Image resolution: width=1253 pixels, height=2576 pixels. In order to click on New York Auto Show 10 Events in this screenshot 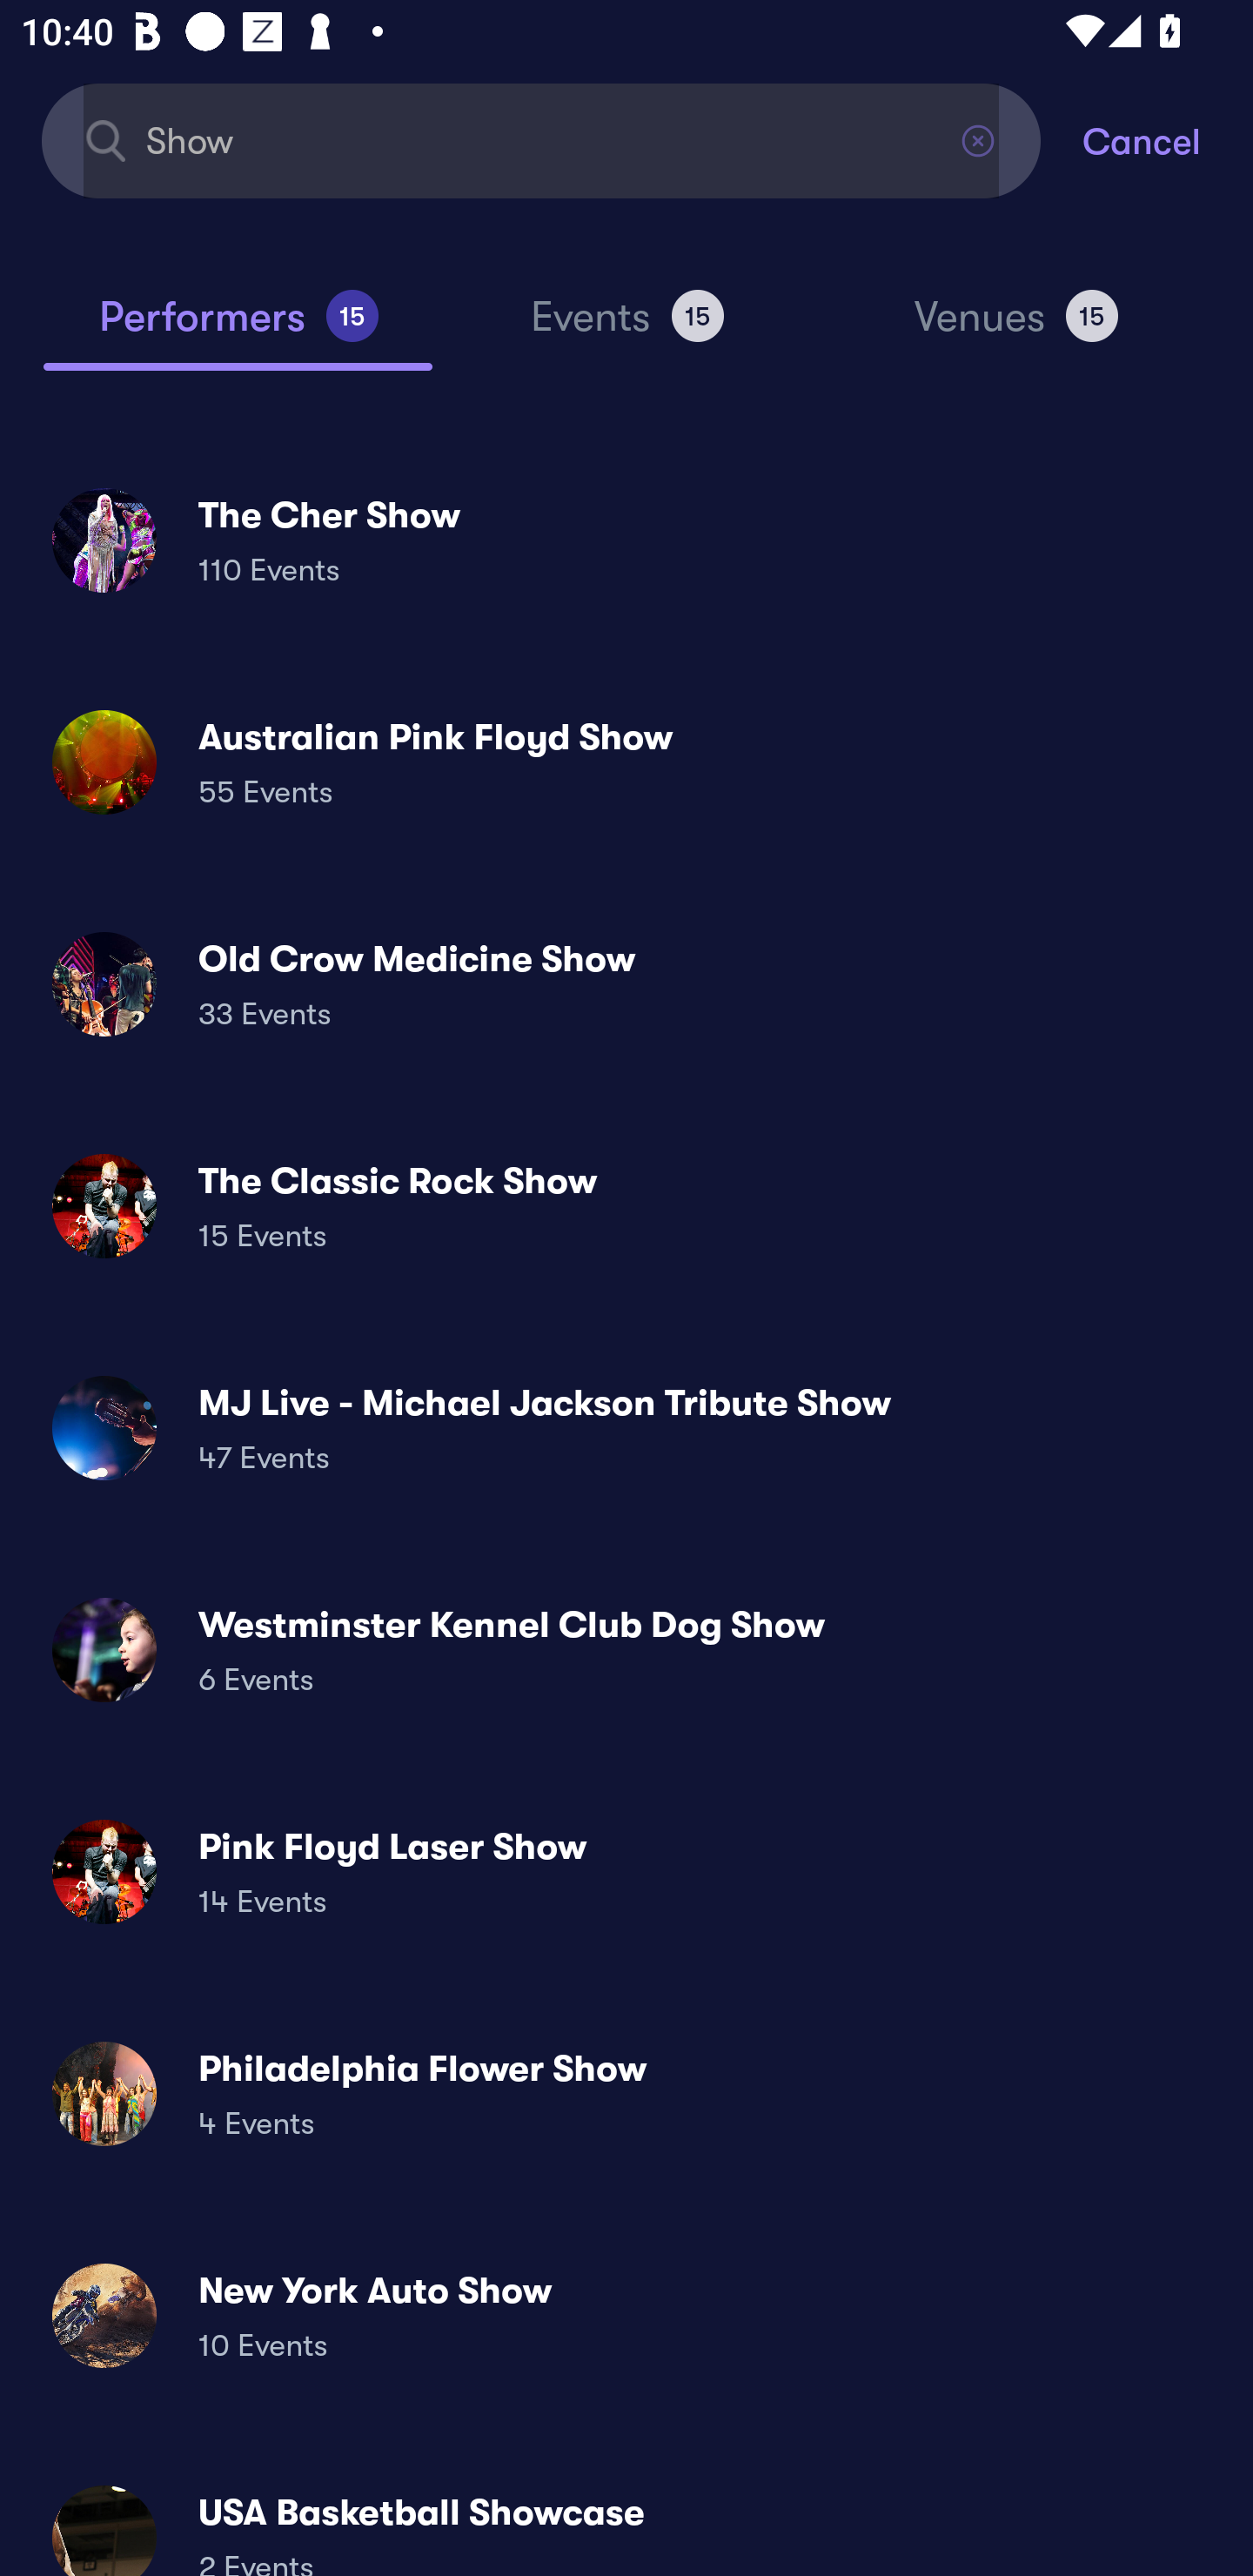, I will do `click(626, 2315)`.